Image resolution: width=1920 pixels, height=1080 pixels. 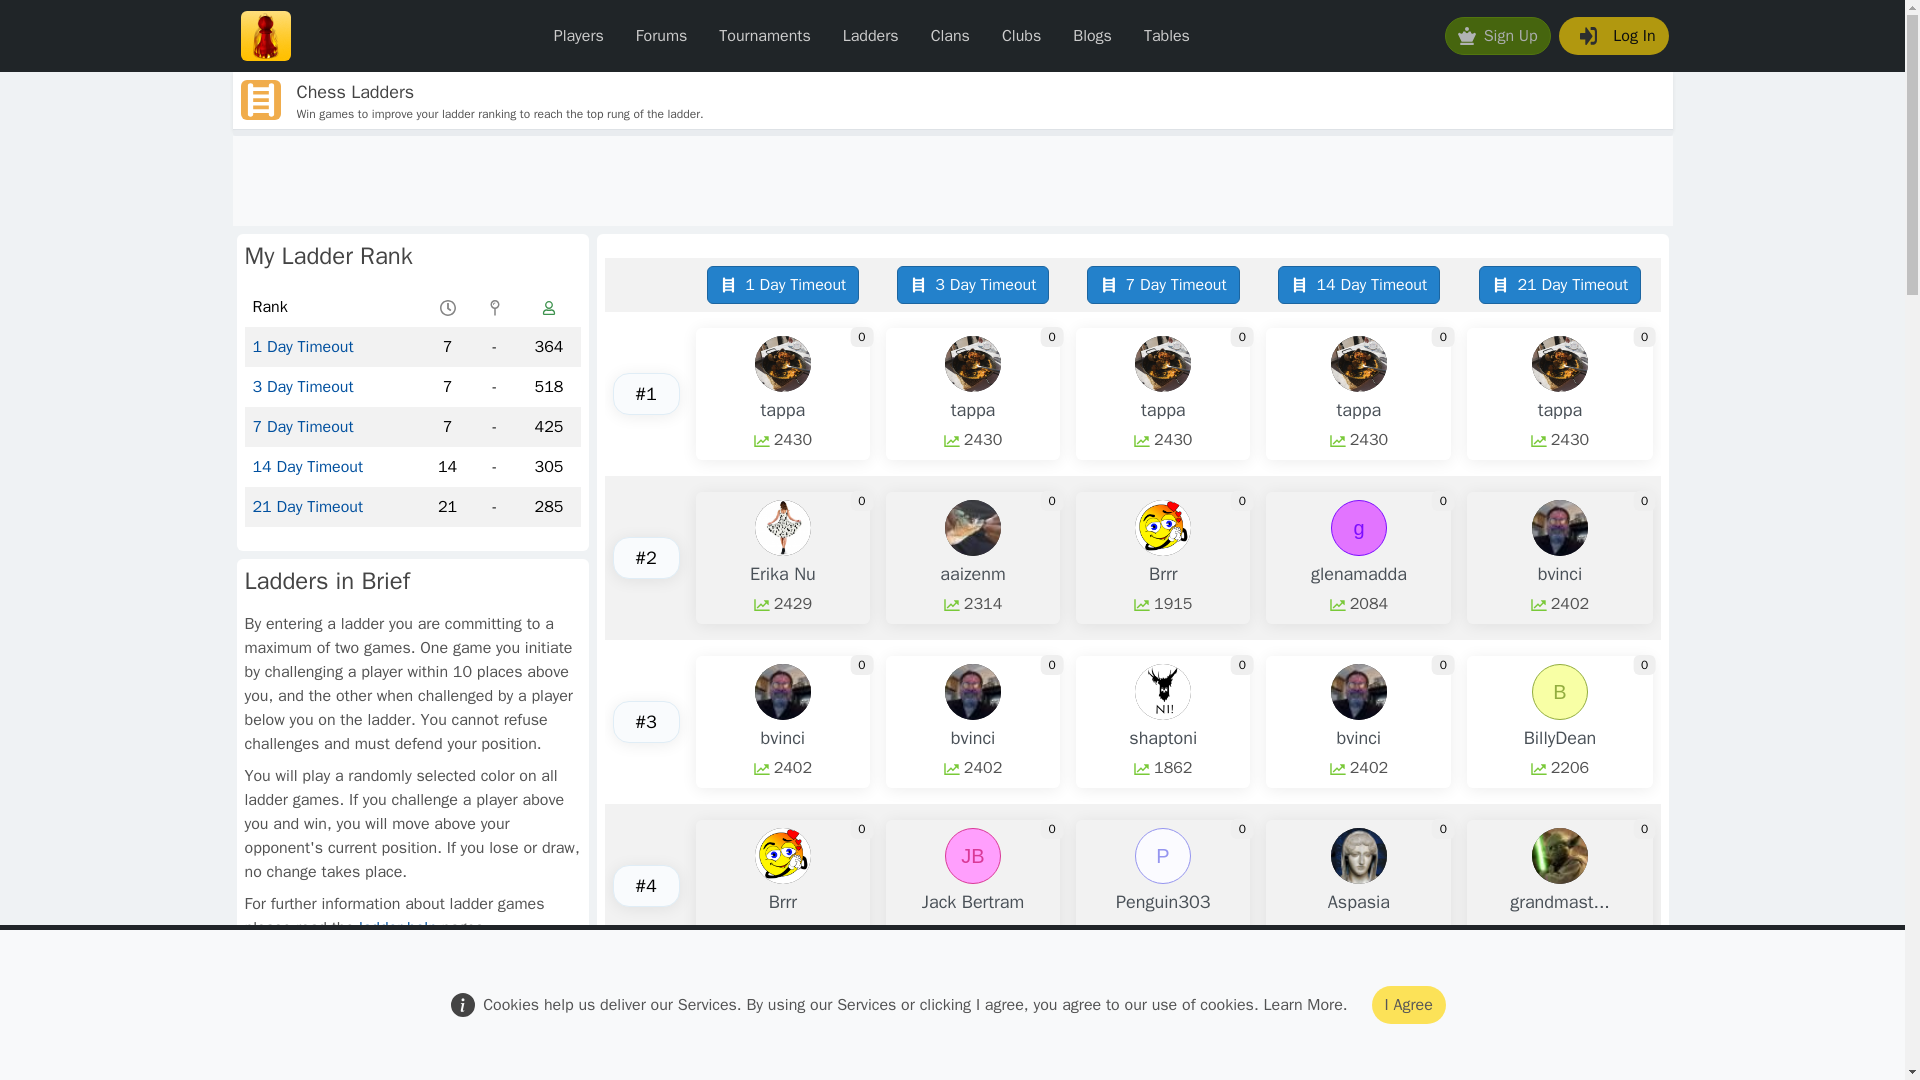 I want to click on tappa, so click(x=973, y=410).